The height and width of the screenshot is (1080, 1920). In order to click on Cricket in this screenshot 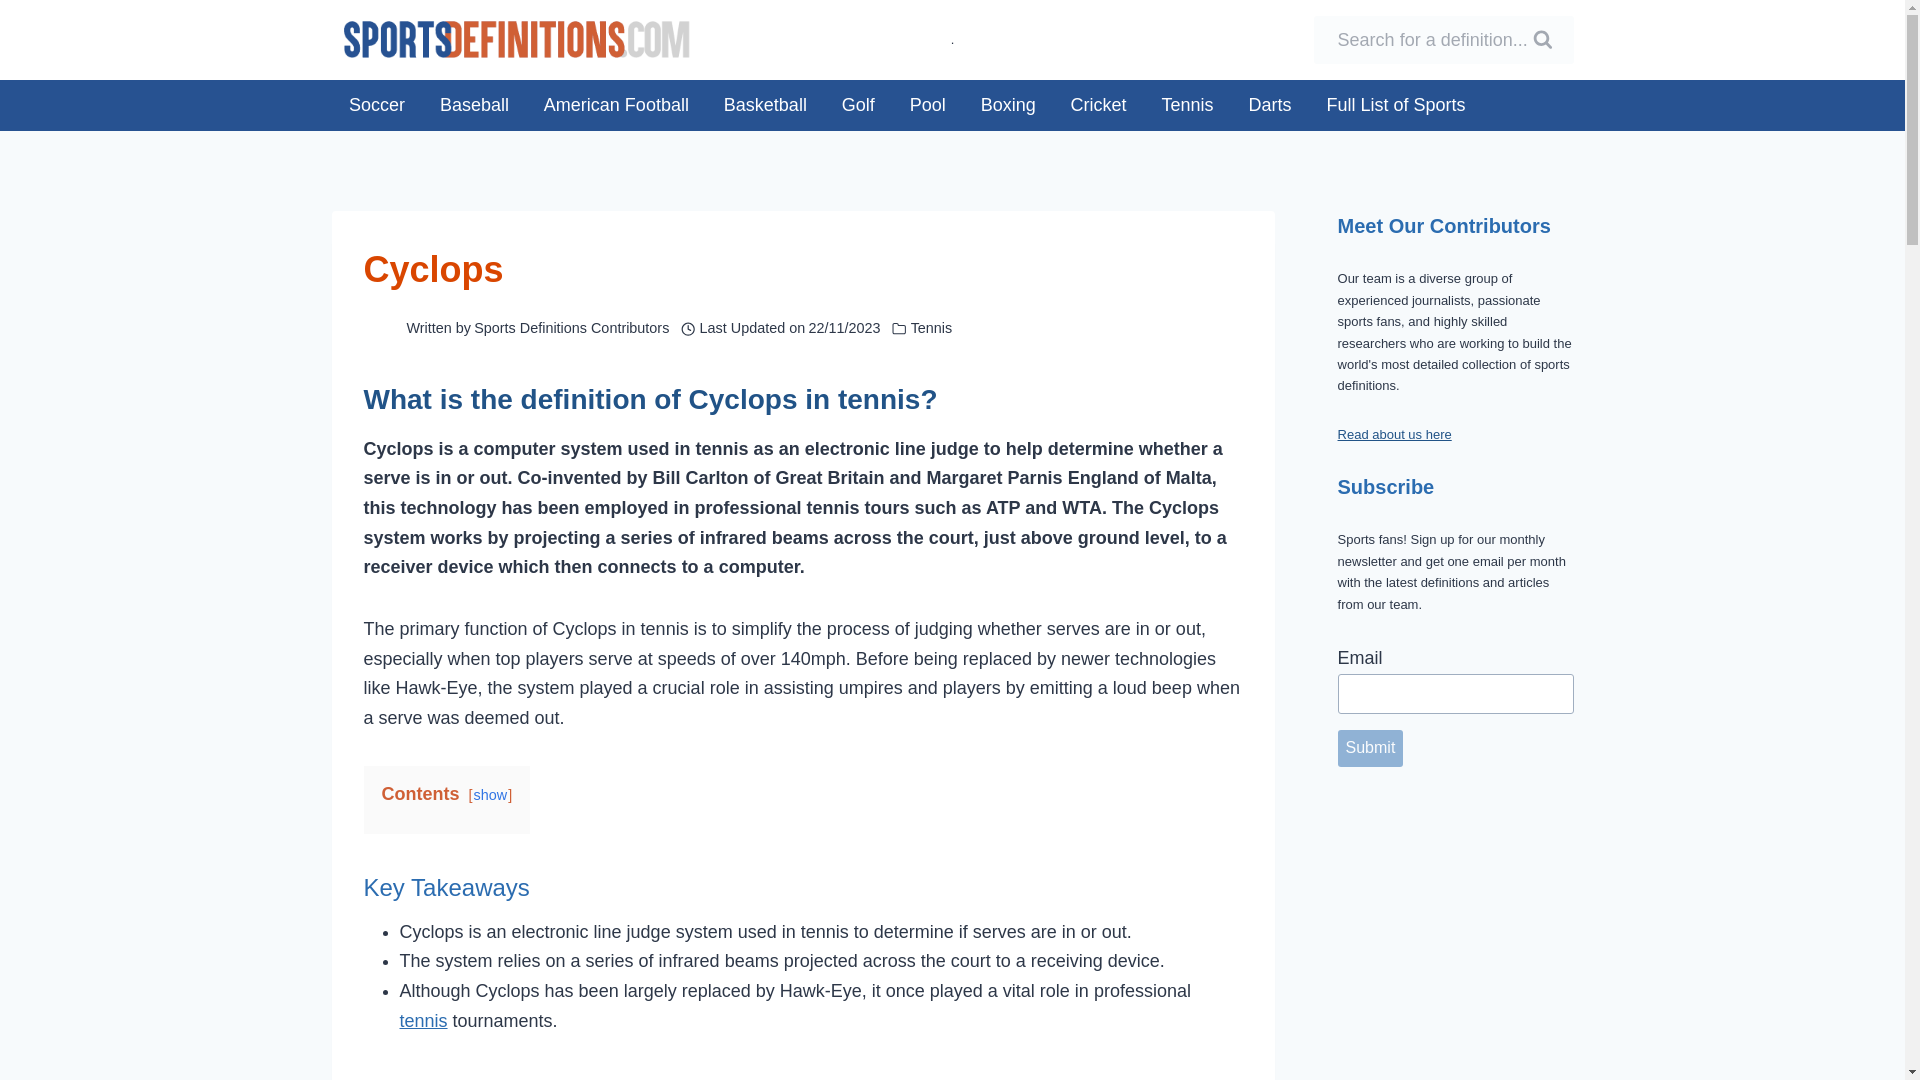, I will do `click(1098, 104)`.